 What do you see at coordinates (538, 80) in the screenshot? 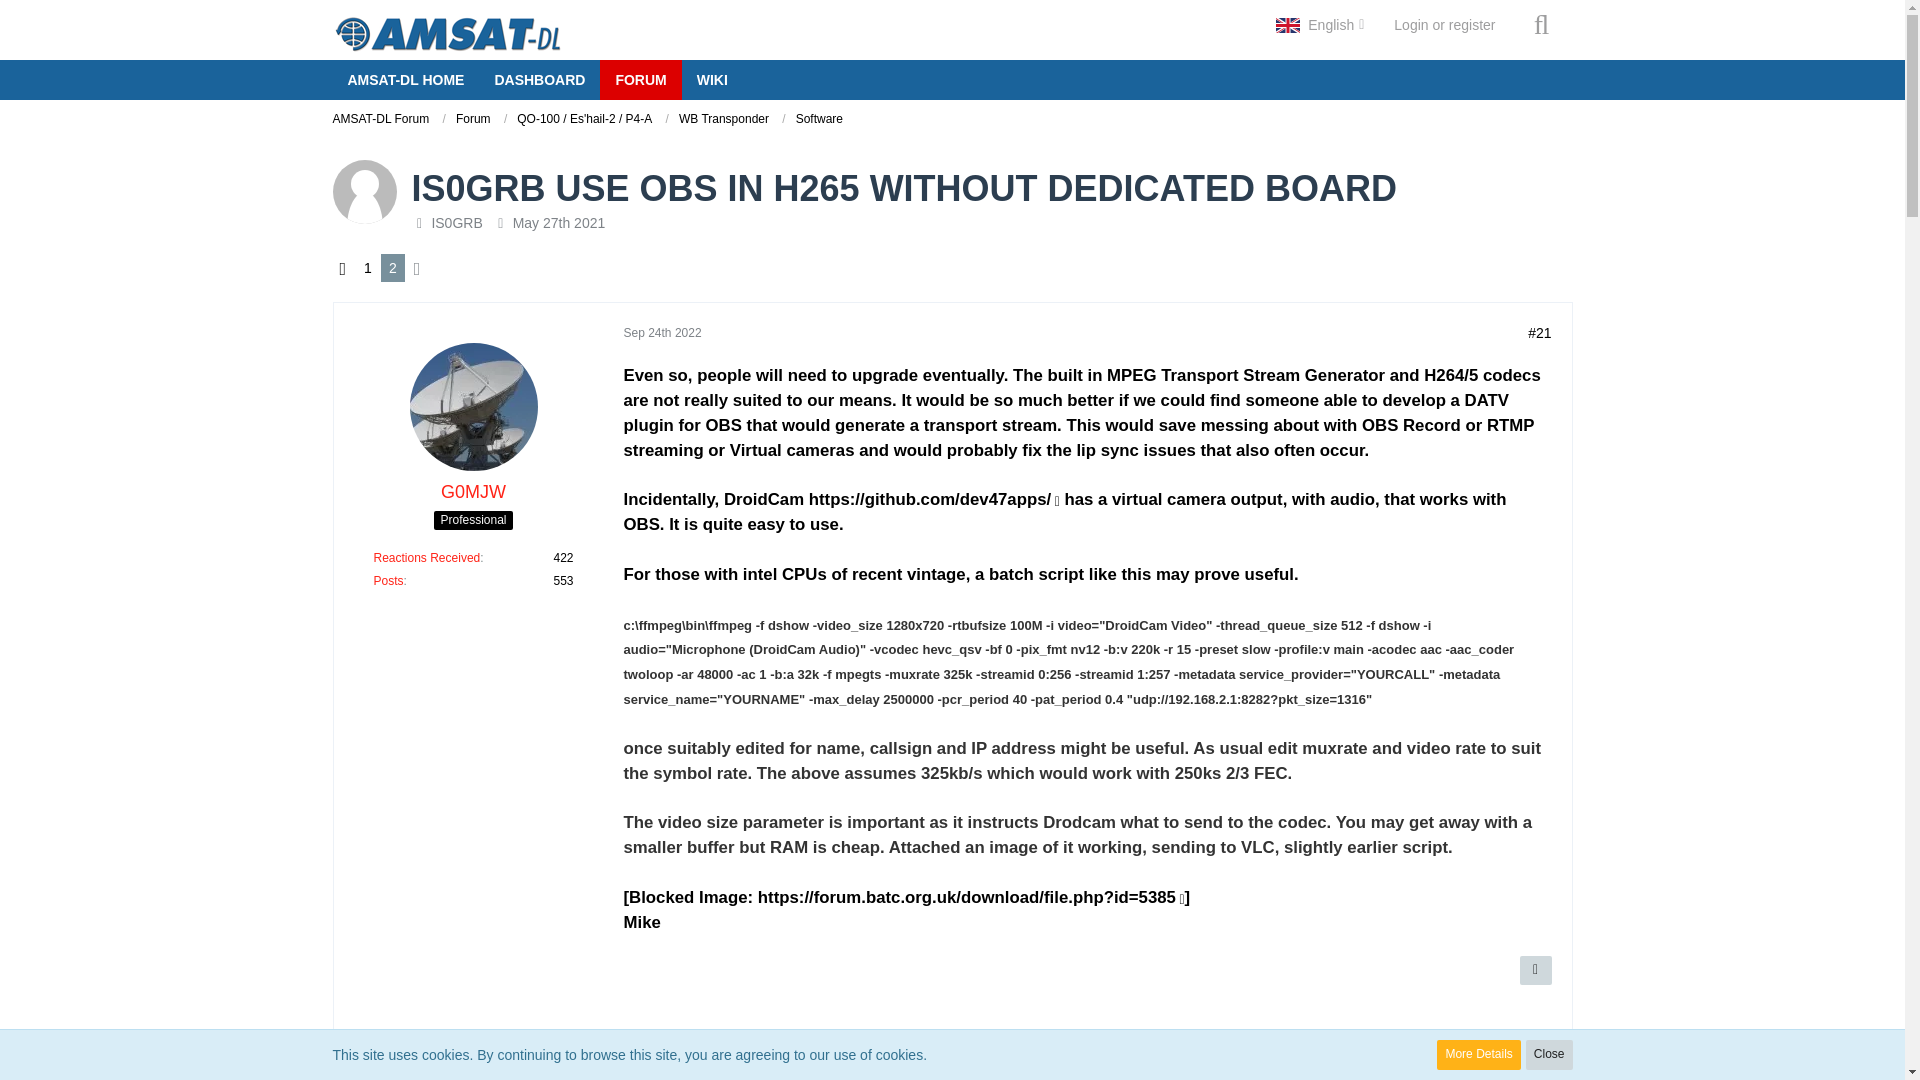
I see `DASHBOARD` at bounding box center [538, 80].